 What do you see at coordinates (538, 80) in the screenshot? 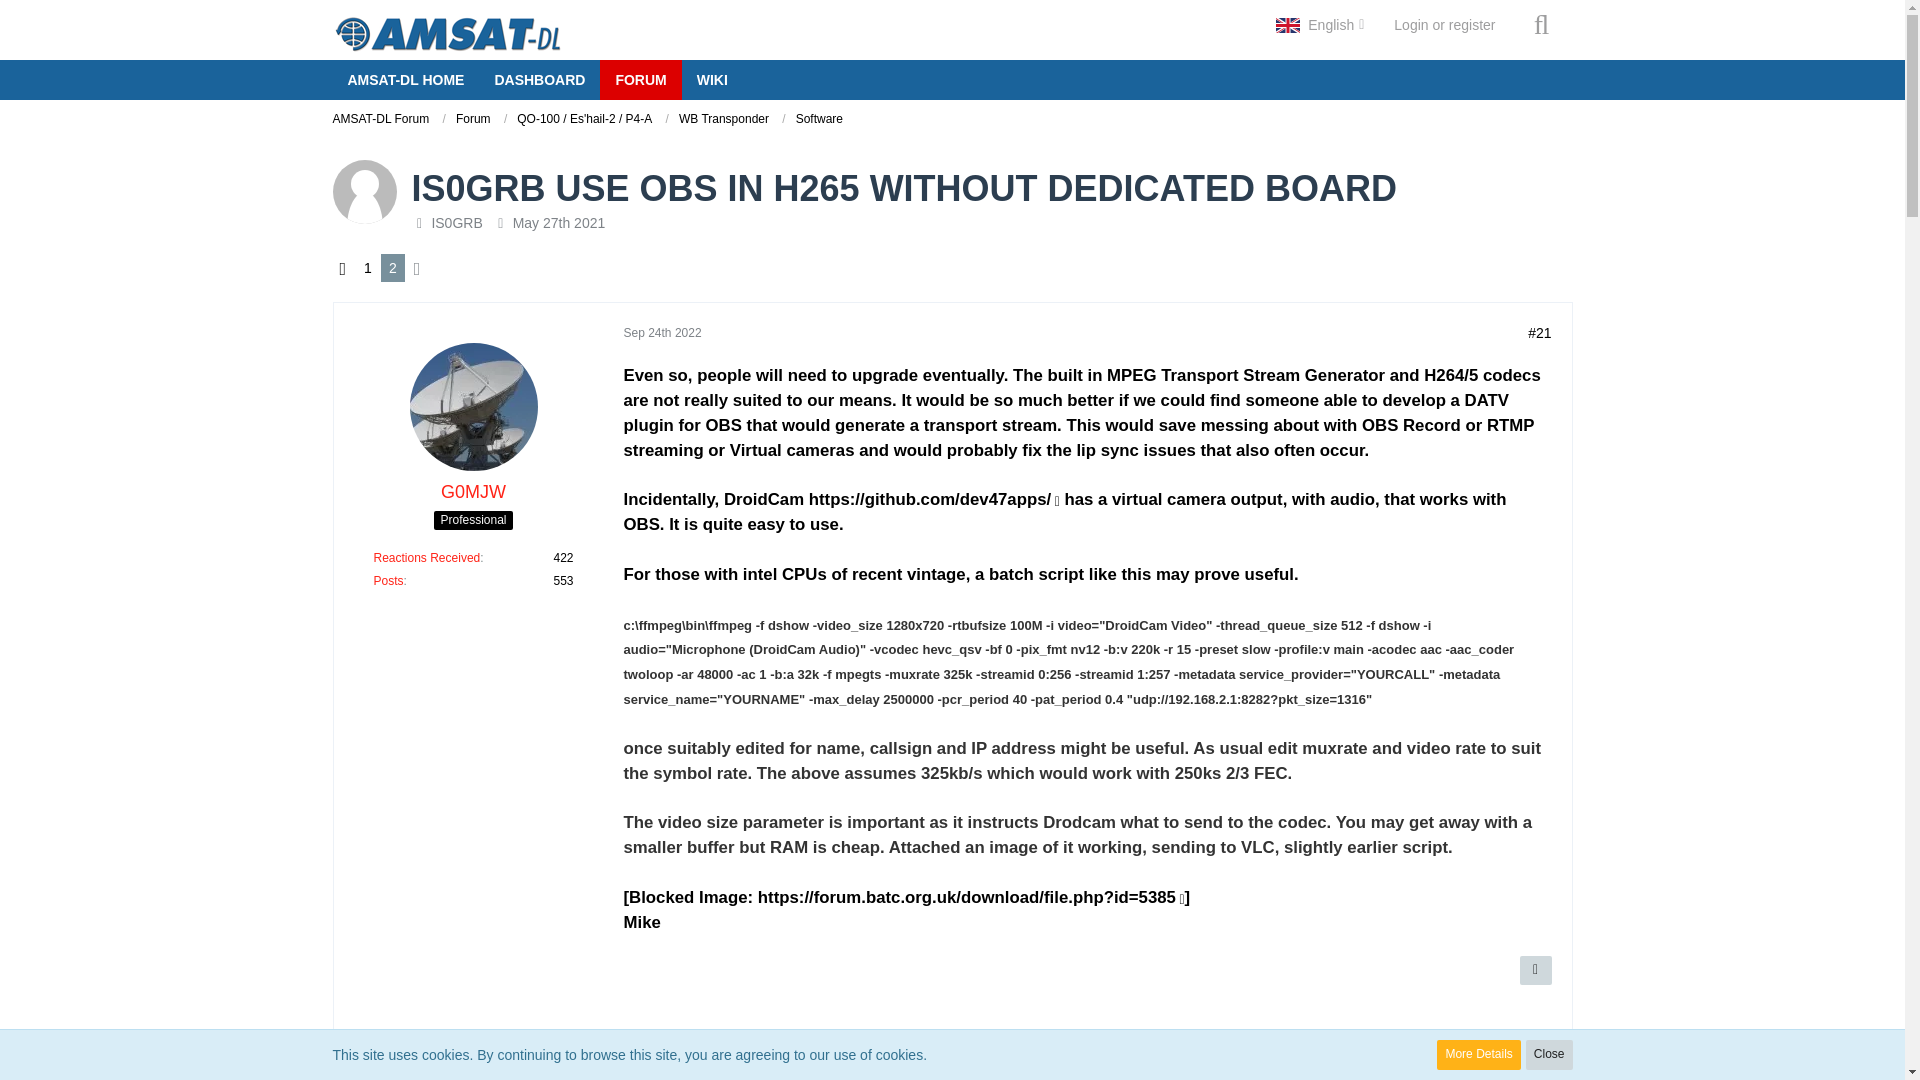
I see `DASHBOARD` at bounding box center [538, 80].